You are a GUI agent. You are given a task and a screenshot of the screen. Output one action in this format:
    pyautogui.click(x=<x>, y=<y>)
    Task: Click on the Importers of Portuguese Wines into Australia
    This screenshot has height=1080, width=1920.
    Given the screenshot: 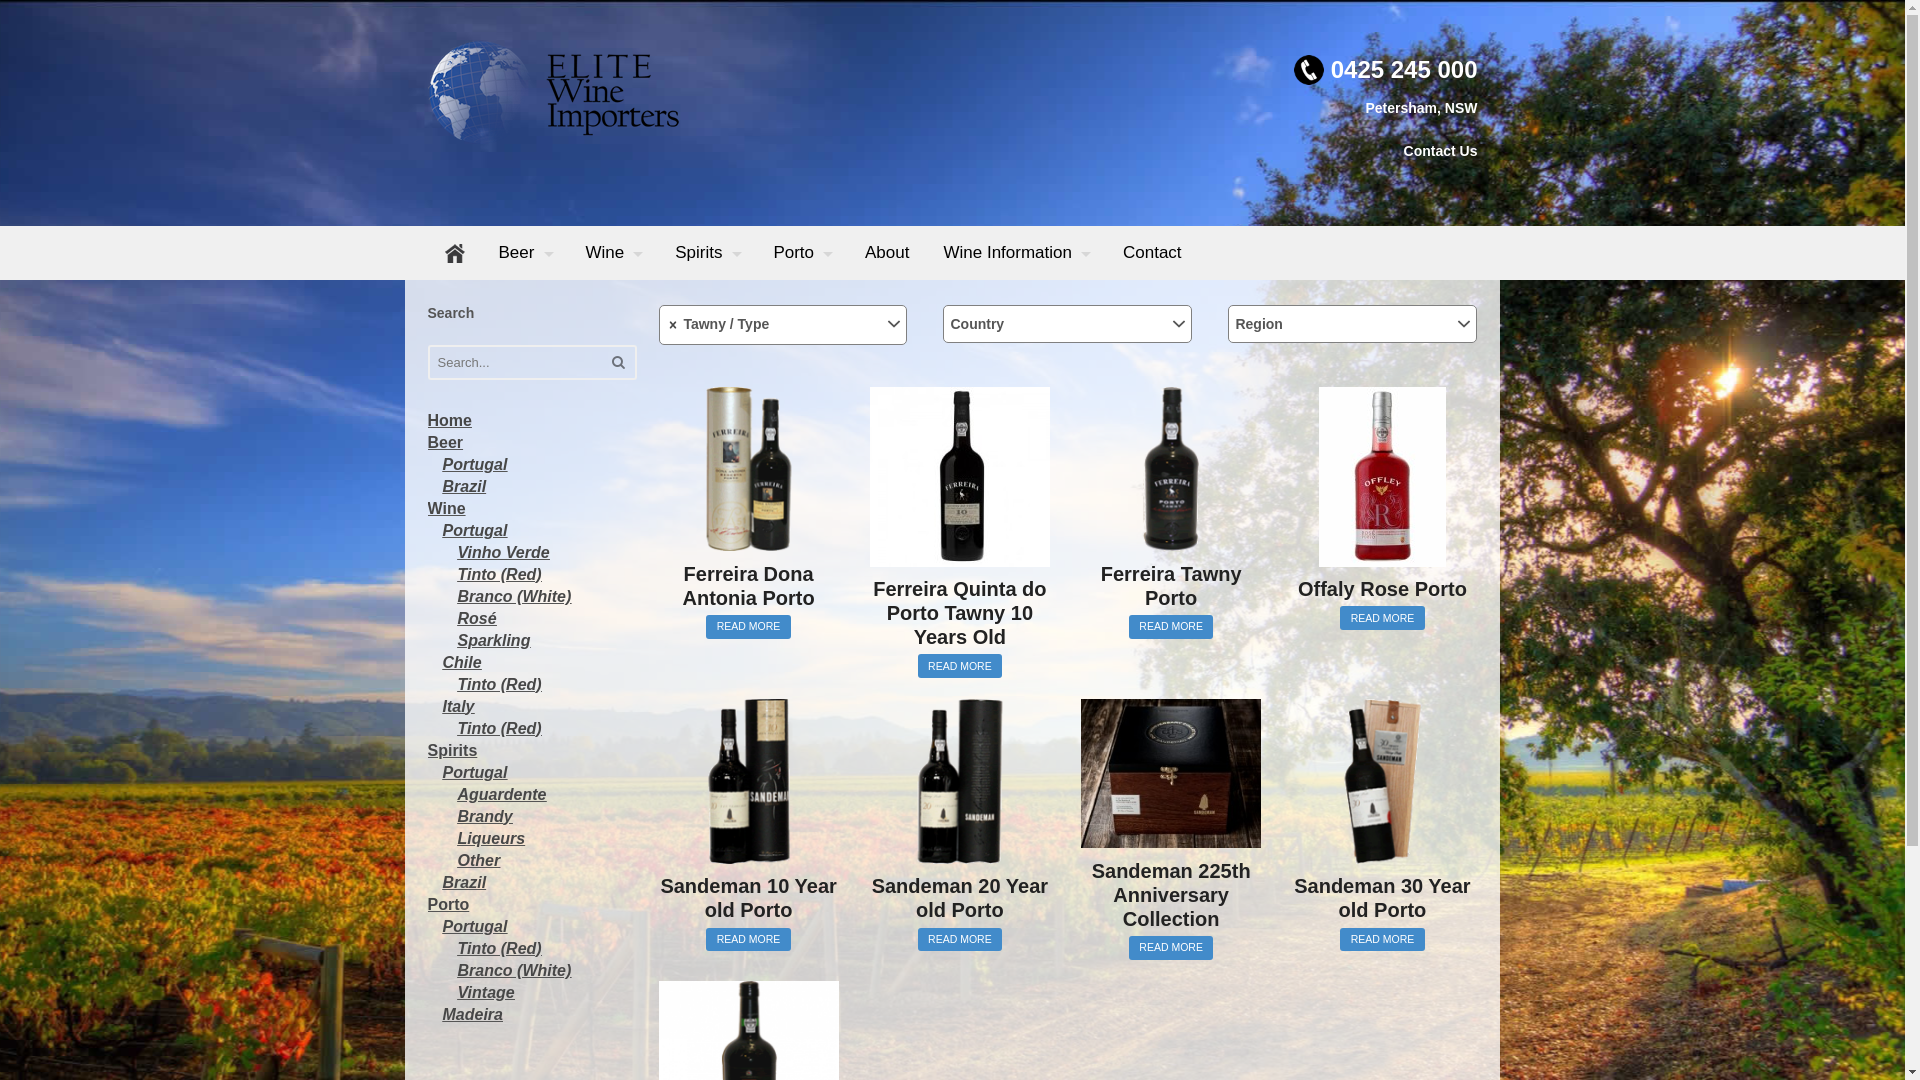 What is the action you would take?
    pyautogui.click(x=554, y=133)
    